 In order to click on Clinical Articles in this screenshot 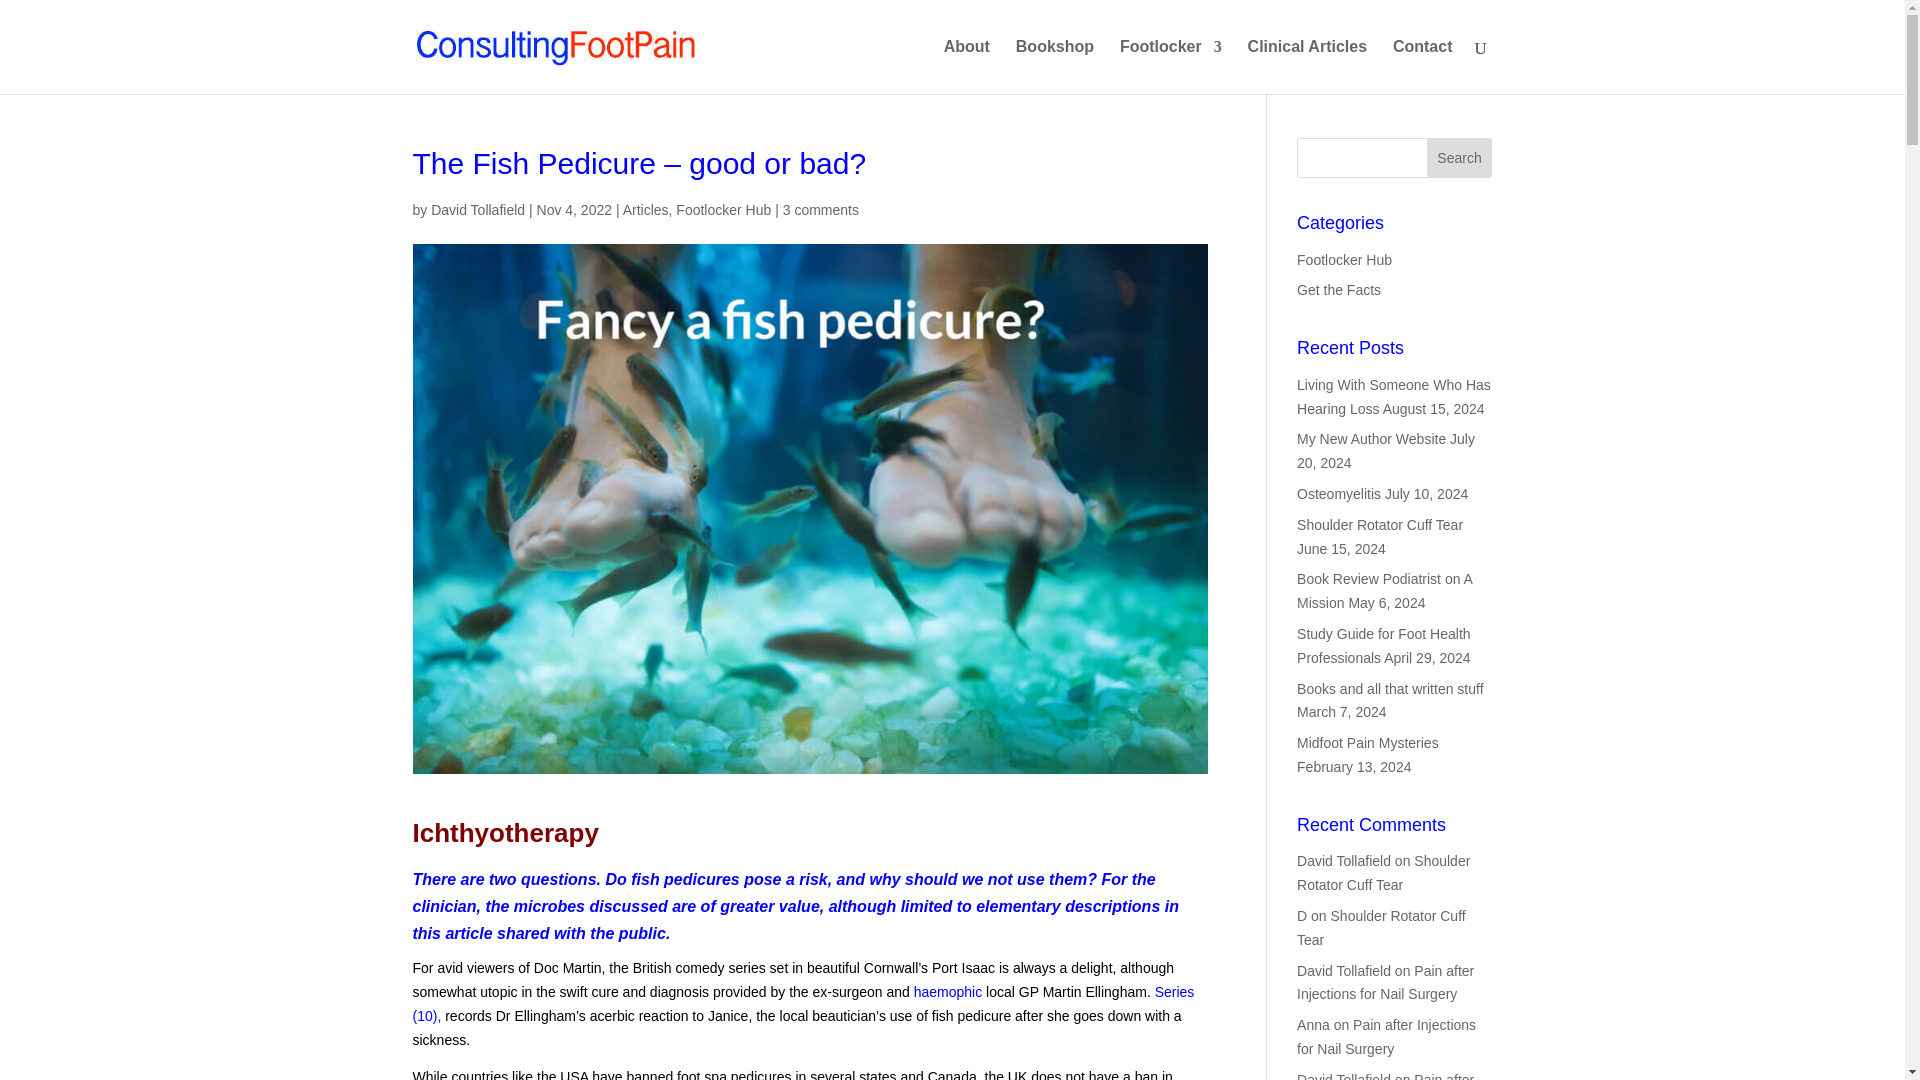, I will do `click(1308, 66)`.